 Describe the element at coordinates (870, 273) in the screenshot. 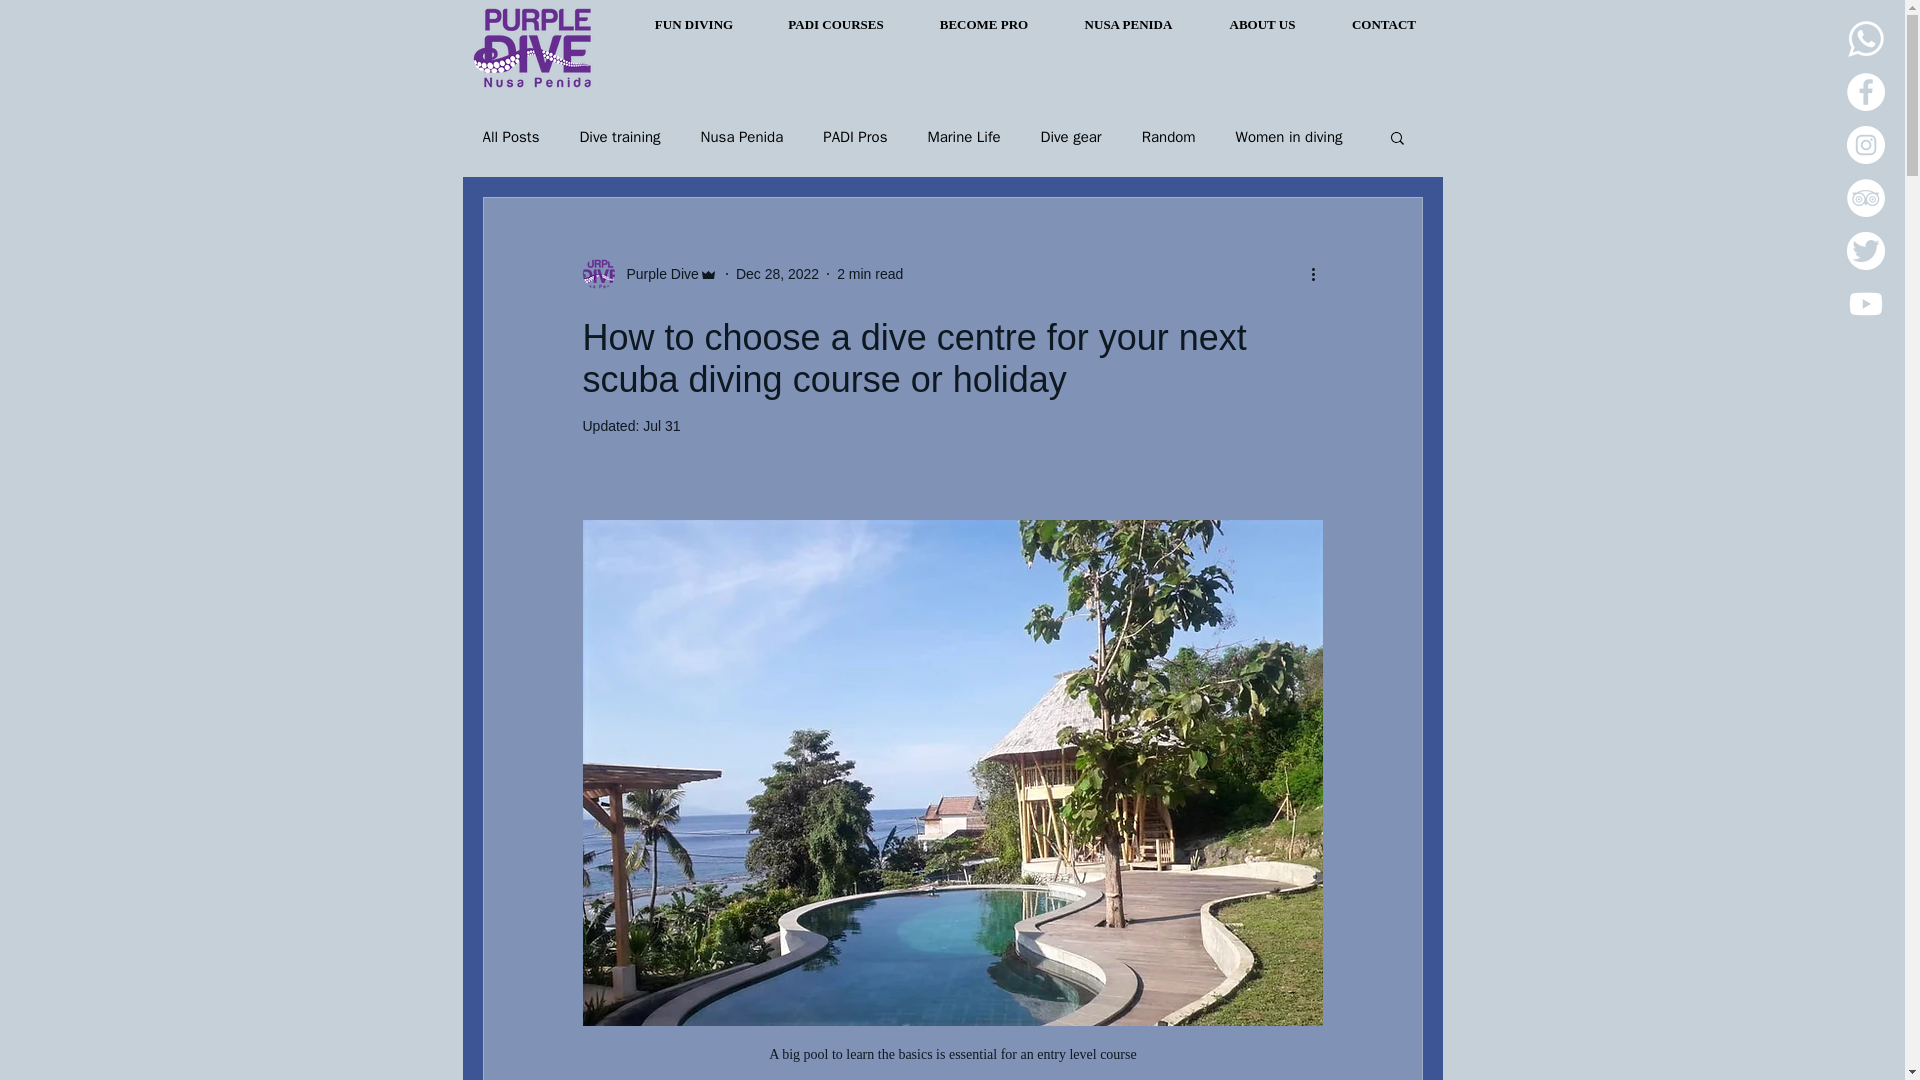

I see `2 min read` at that location.